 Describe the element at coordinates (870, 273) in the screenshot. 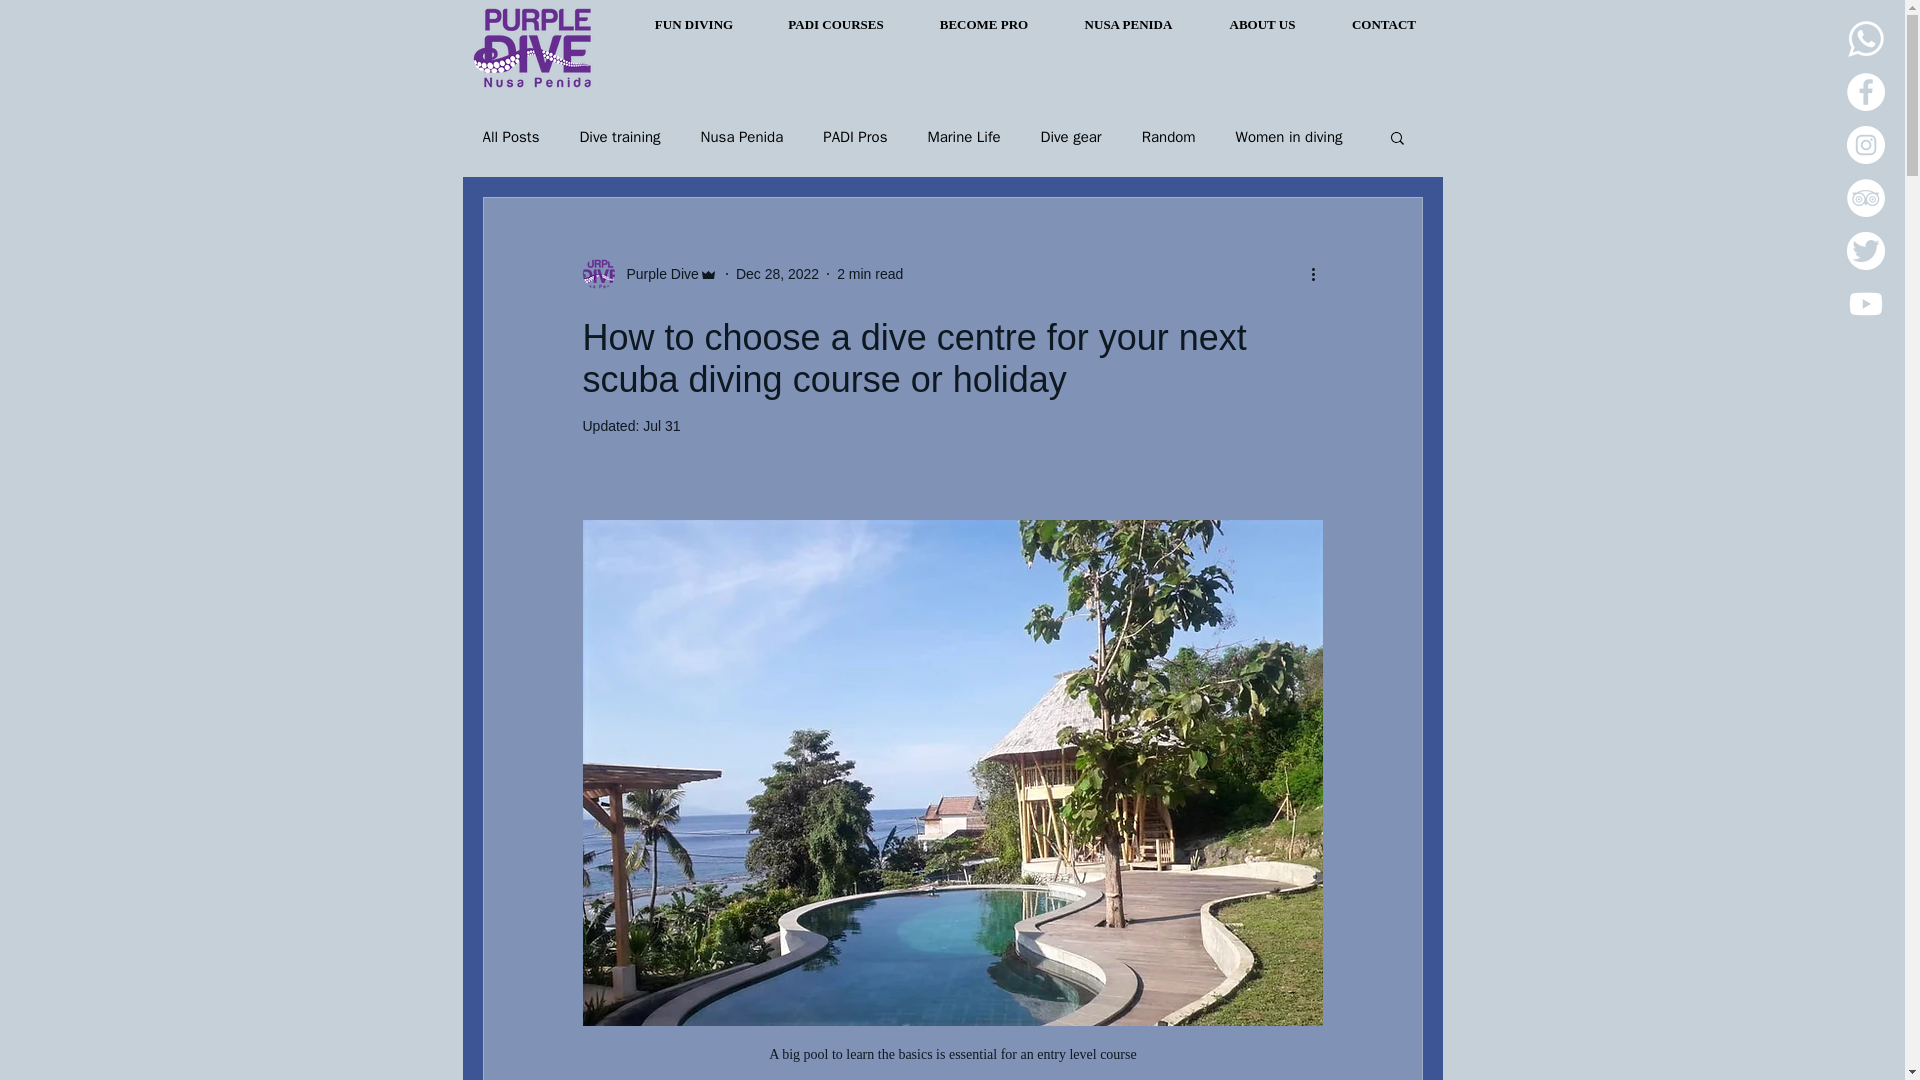

I see `2 min read` at that location.